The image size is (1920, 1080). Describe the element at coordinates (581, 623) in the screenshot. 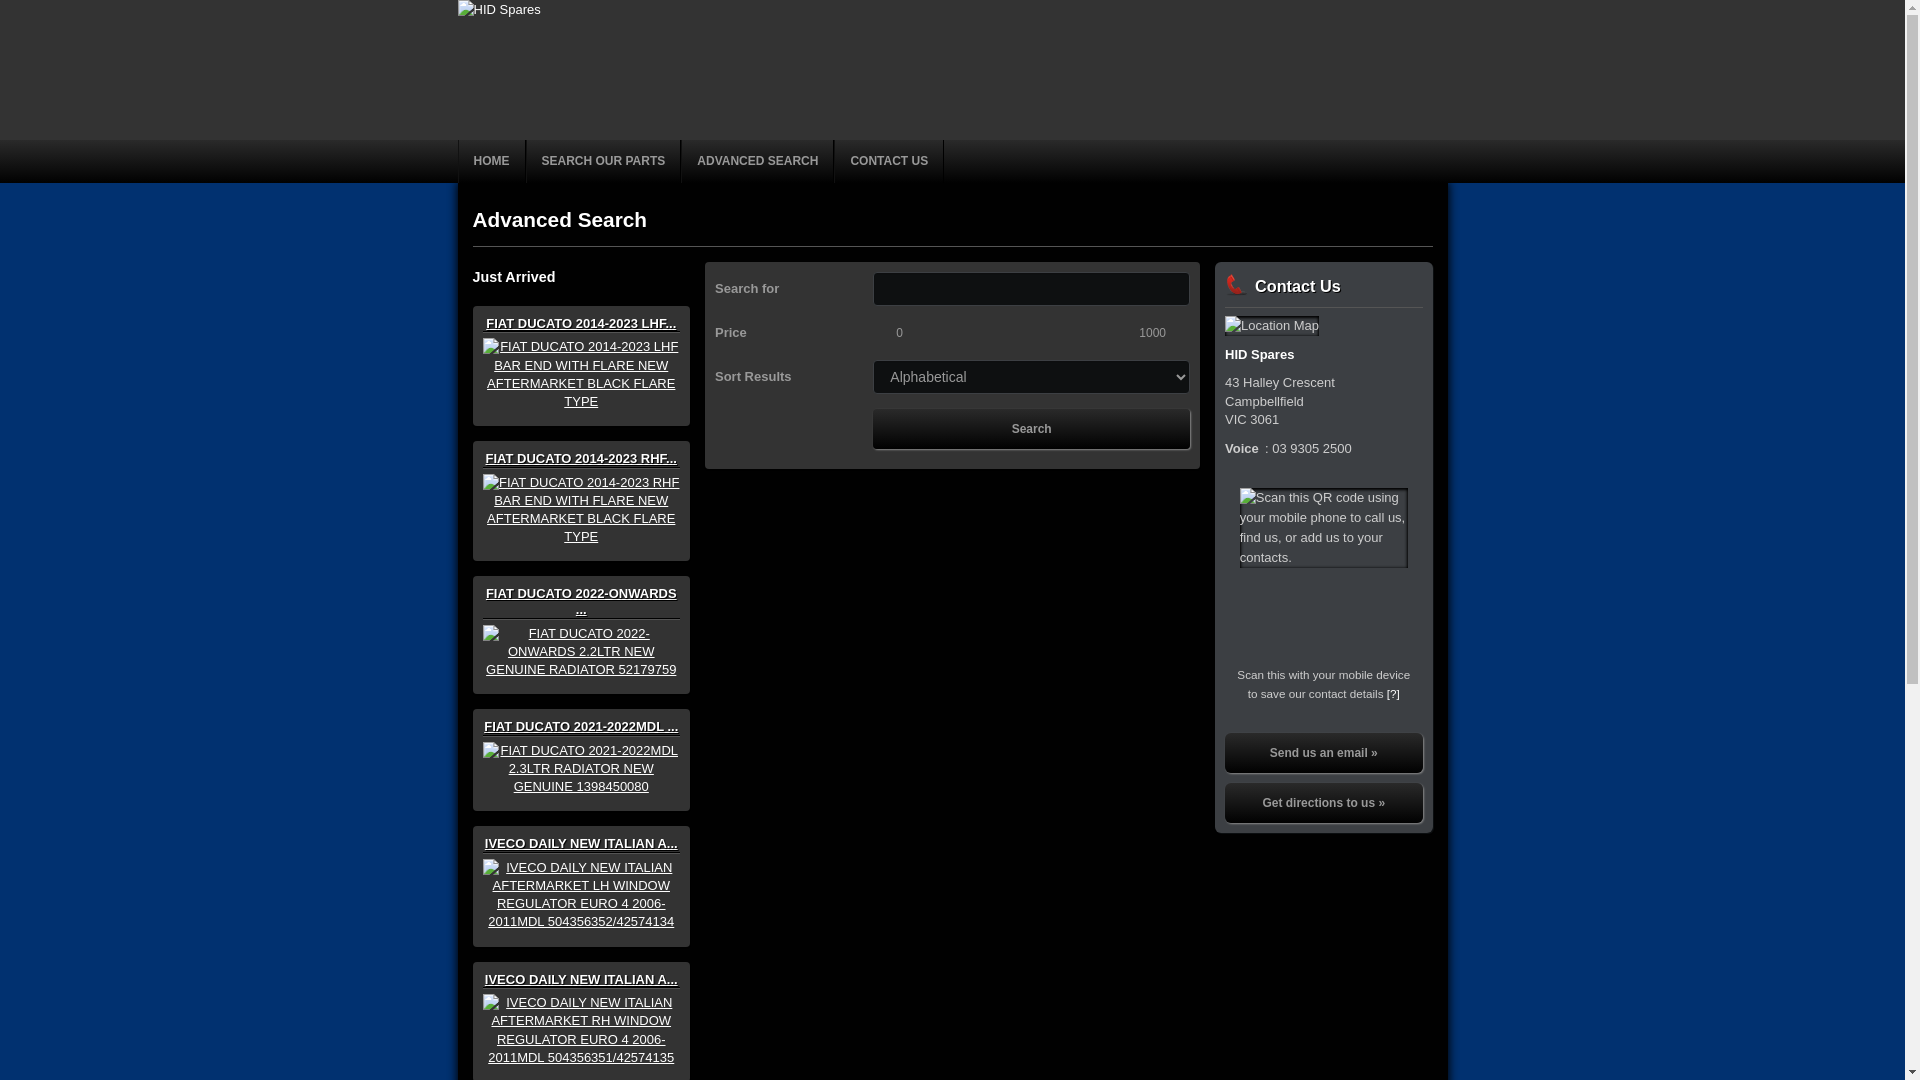

I see `FIAT DUCATO 2022-ONWARDS ...` at that location.